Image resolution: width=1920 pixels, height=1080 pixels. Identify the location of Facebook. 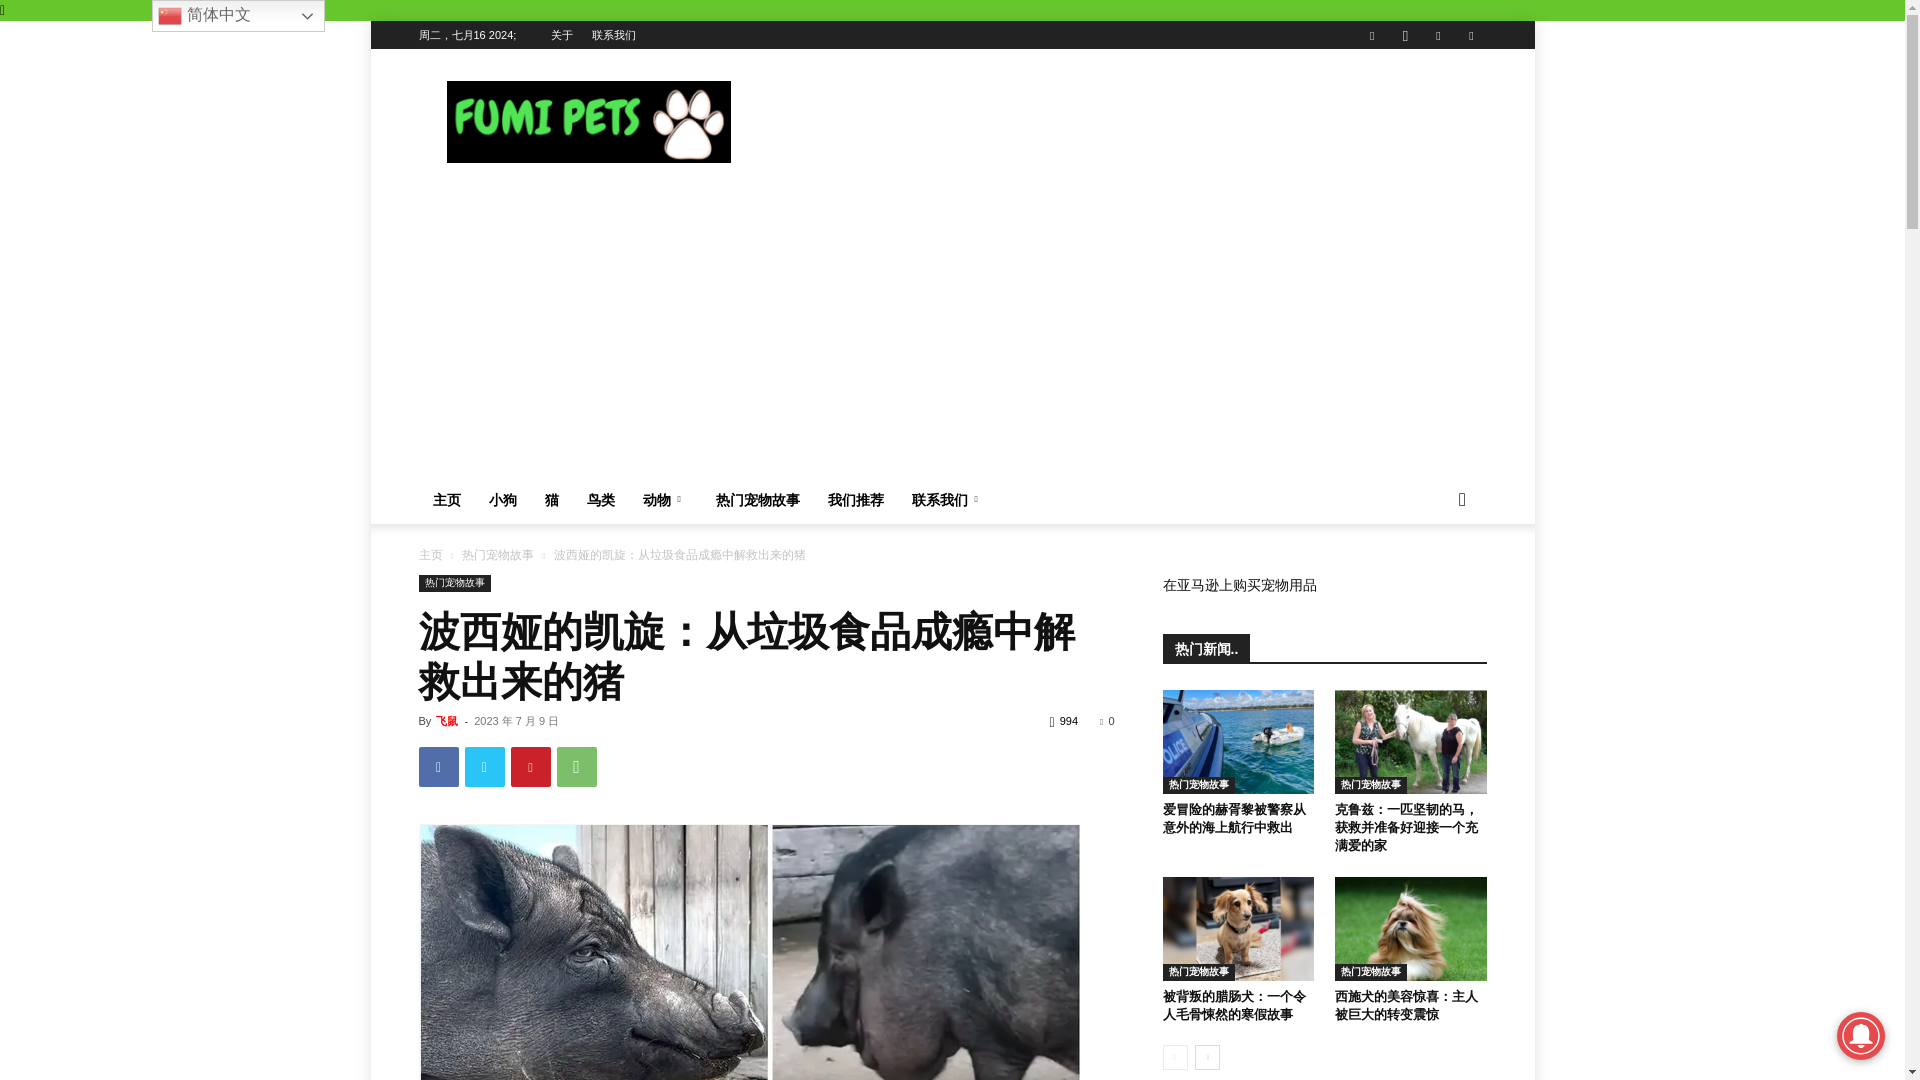
(1372, 34).